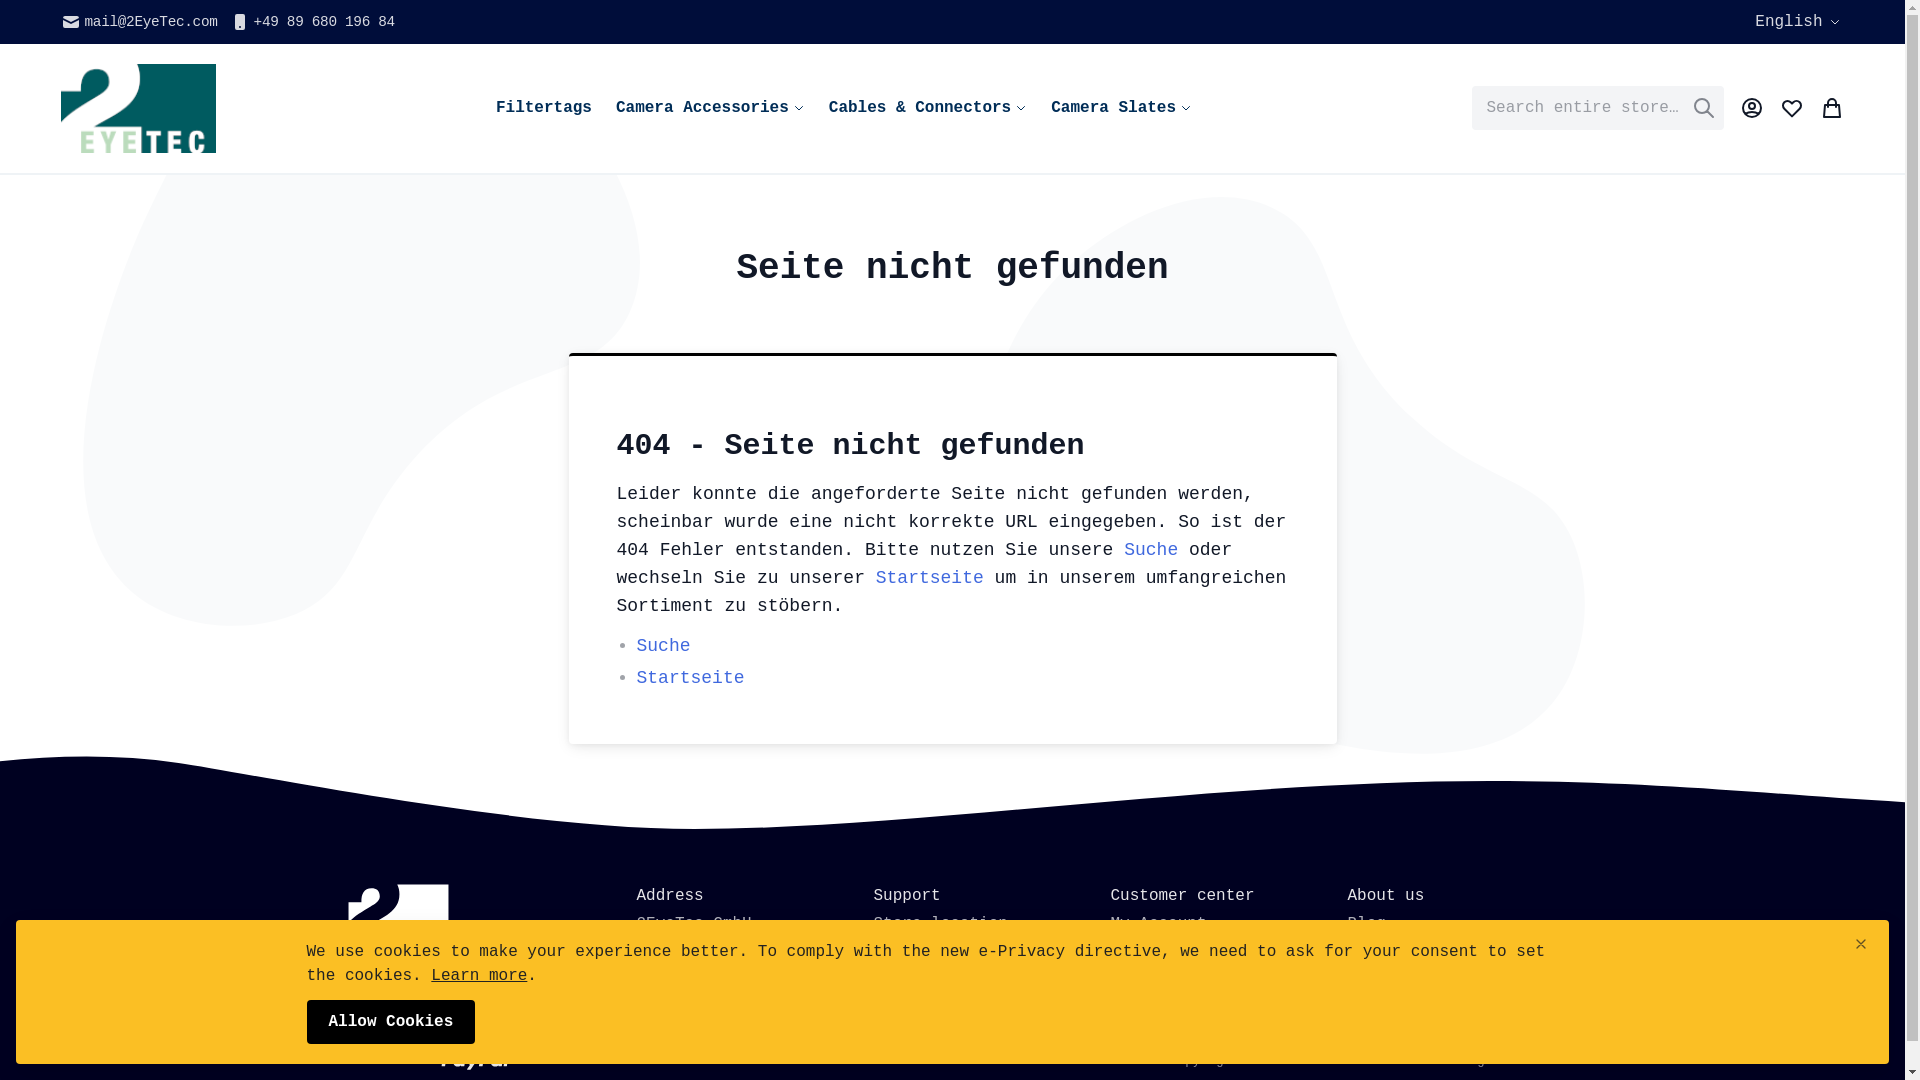 This screenshot has width=1920, height=1080. I want to click on Wish List, so click(1792, 108).